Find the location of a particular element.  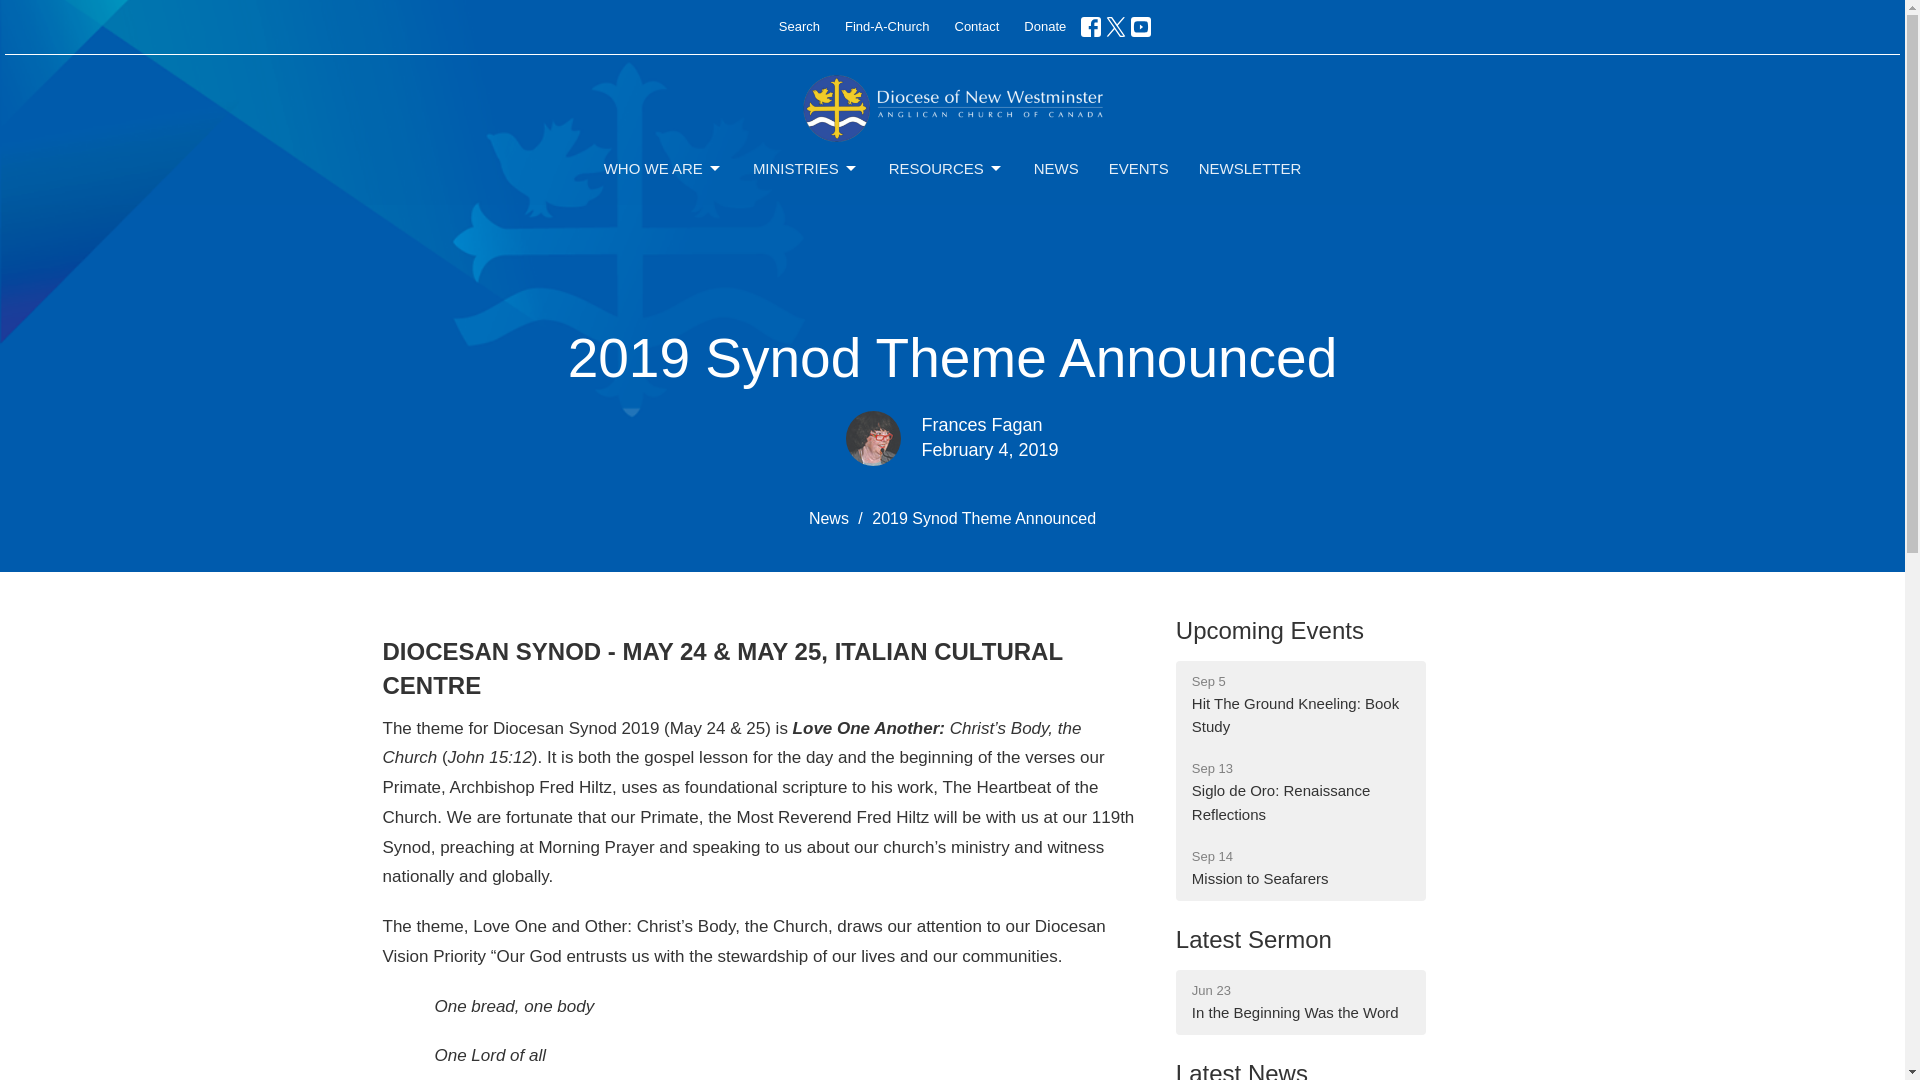

Donate is located at coordinates (1300, 868).